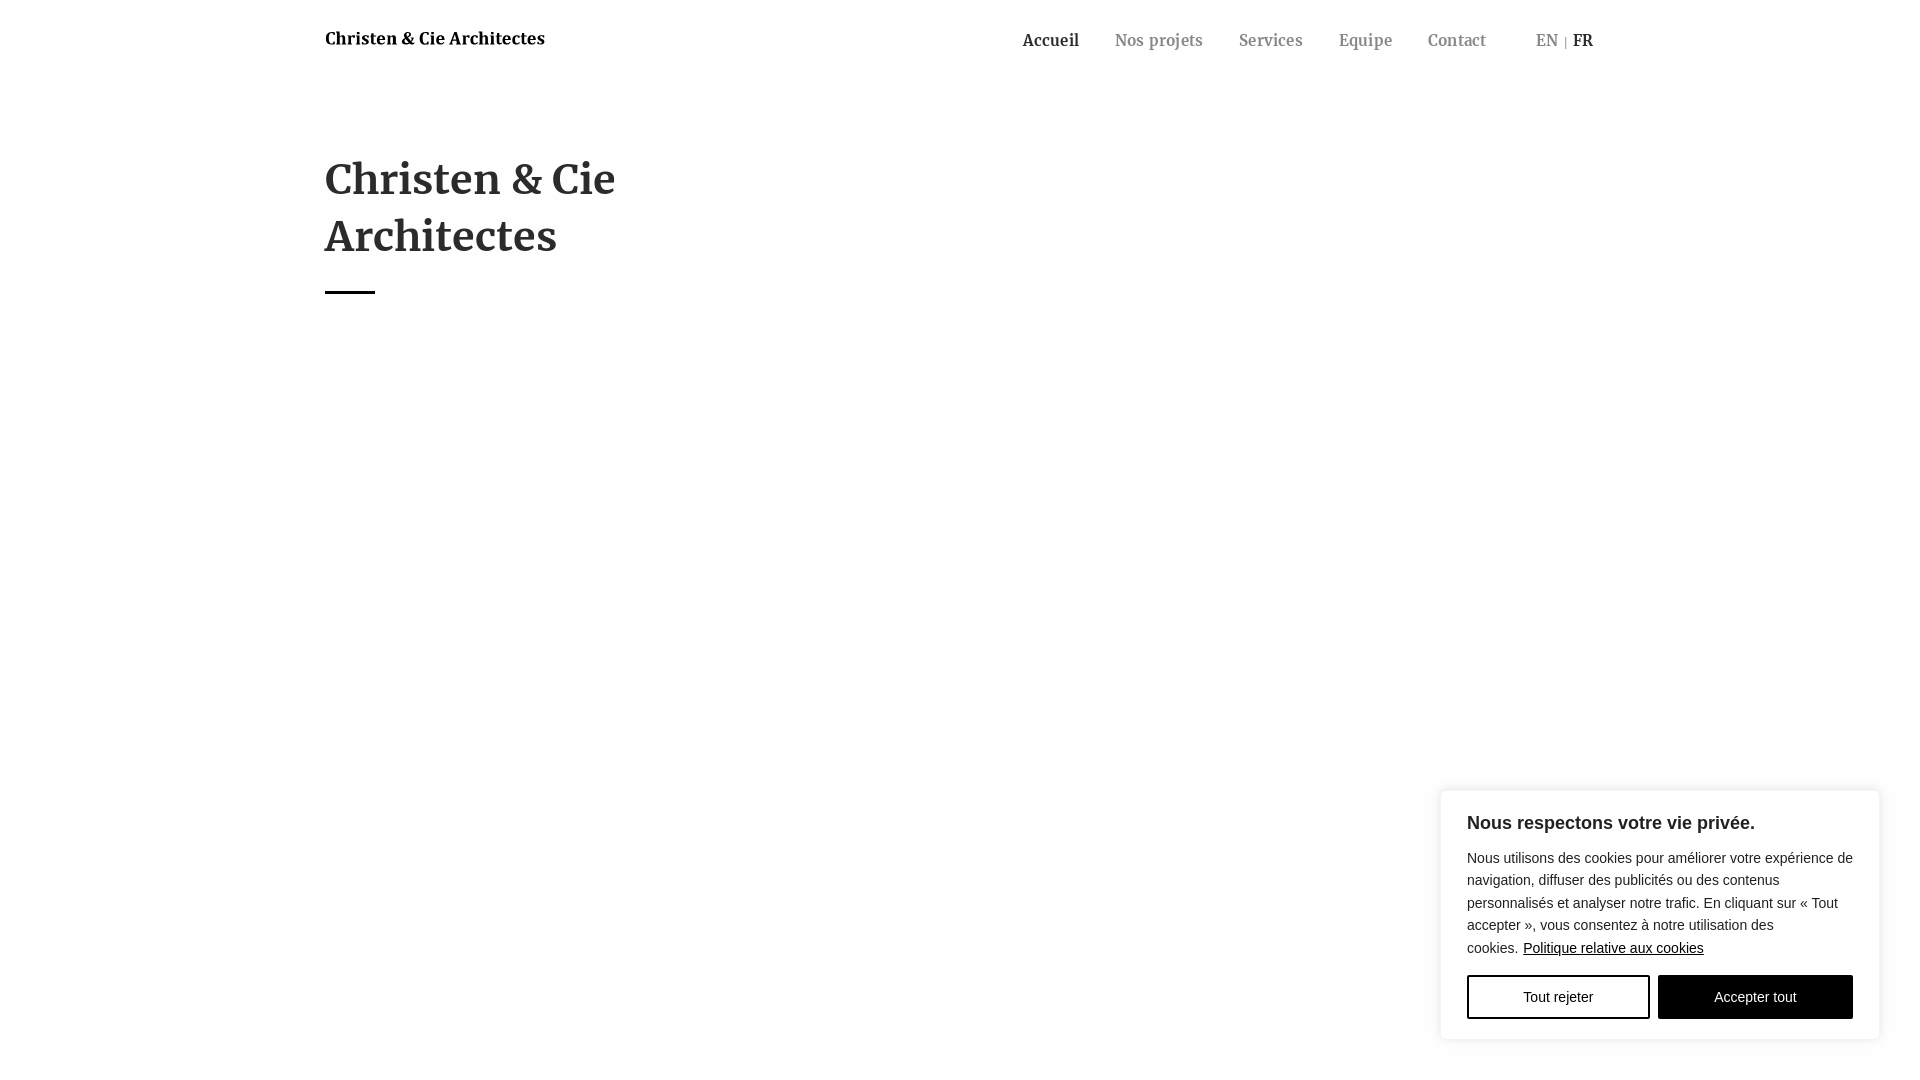 This screenshot has height=1080, width=1920. I want to click on Nos projets, so click(1159, 40).